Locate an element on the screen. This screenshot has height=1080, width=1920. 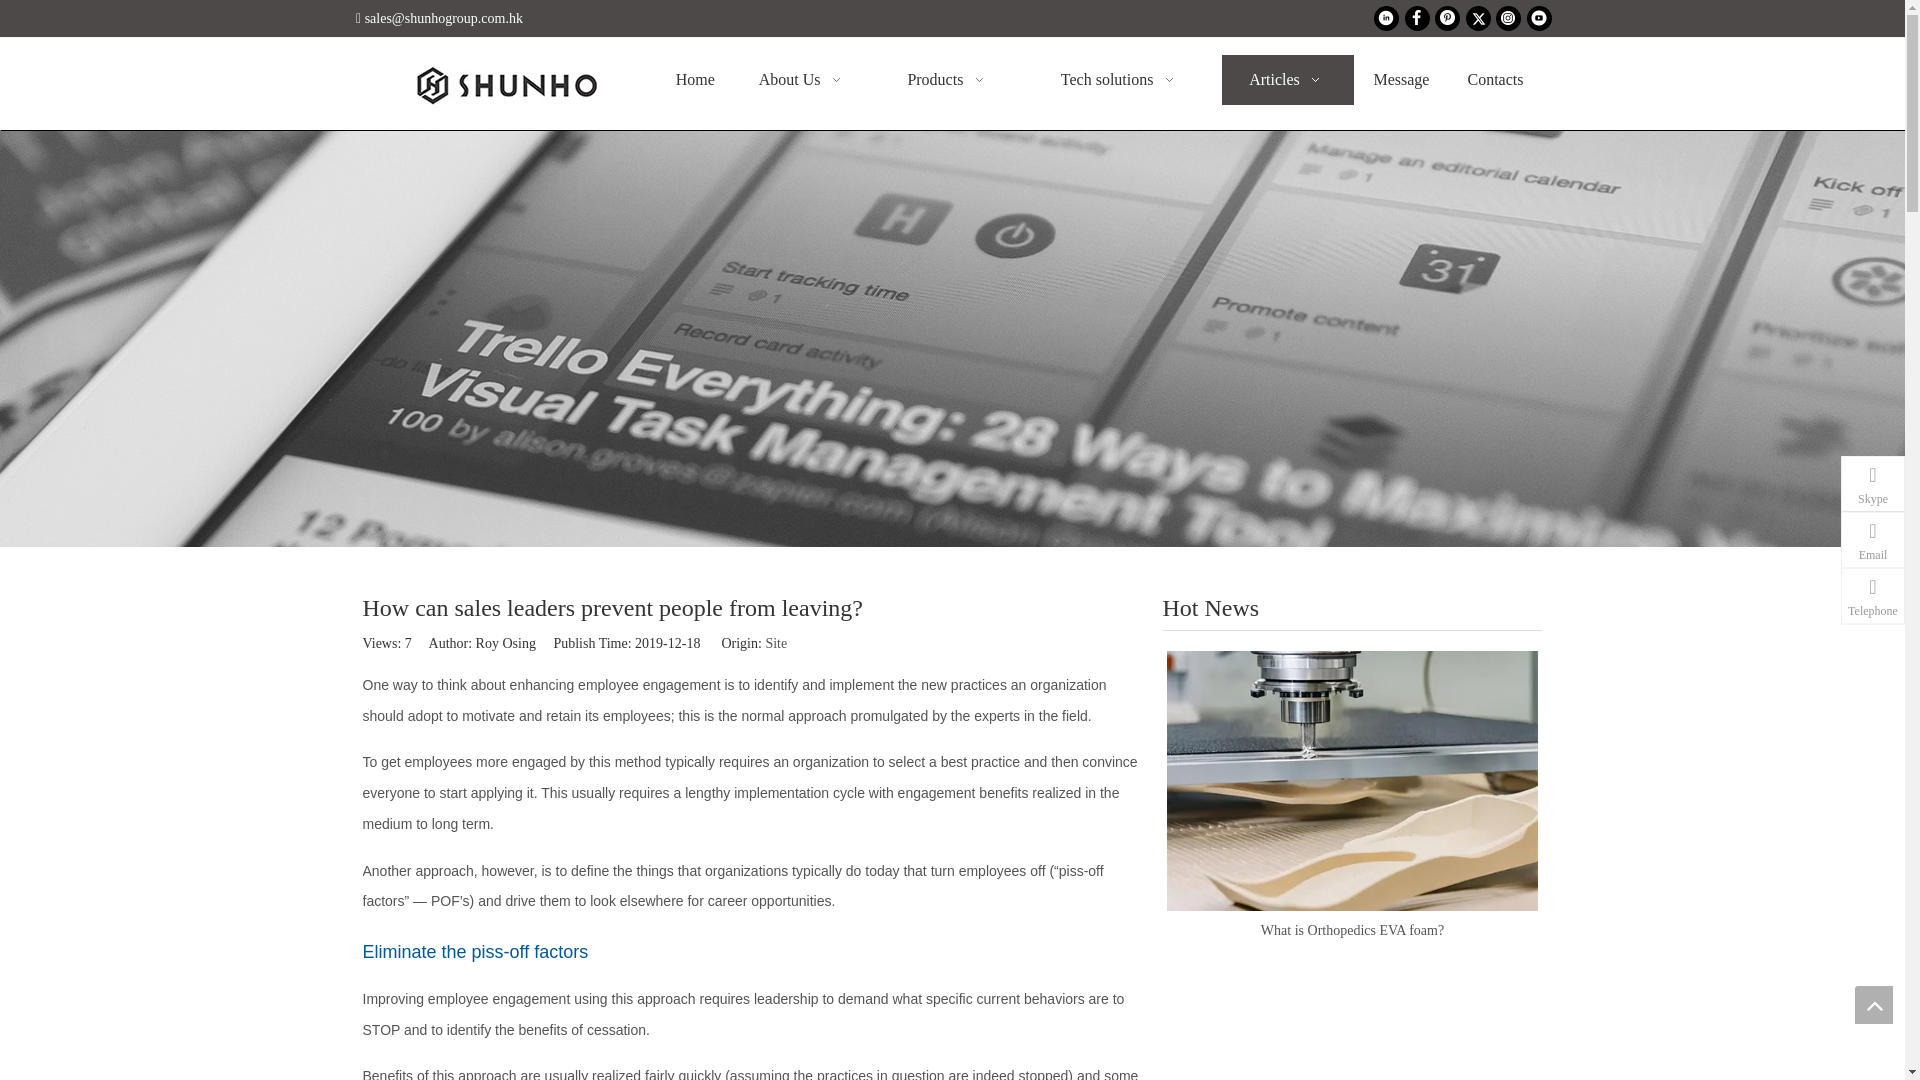
Instagram is located at coordinates (1508, 18).